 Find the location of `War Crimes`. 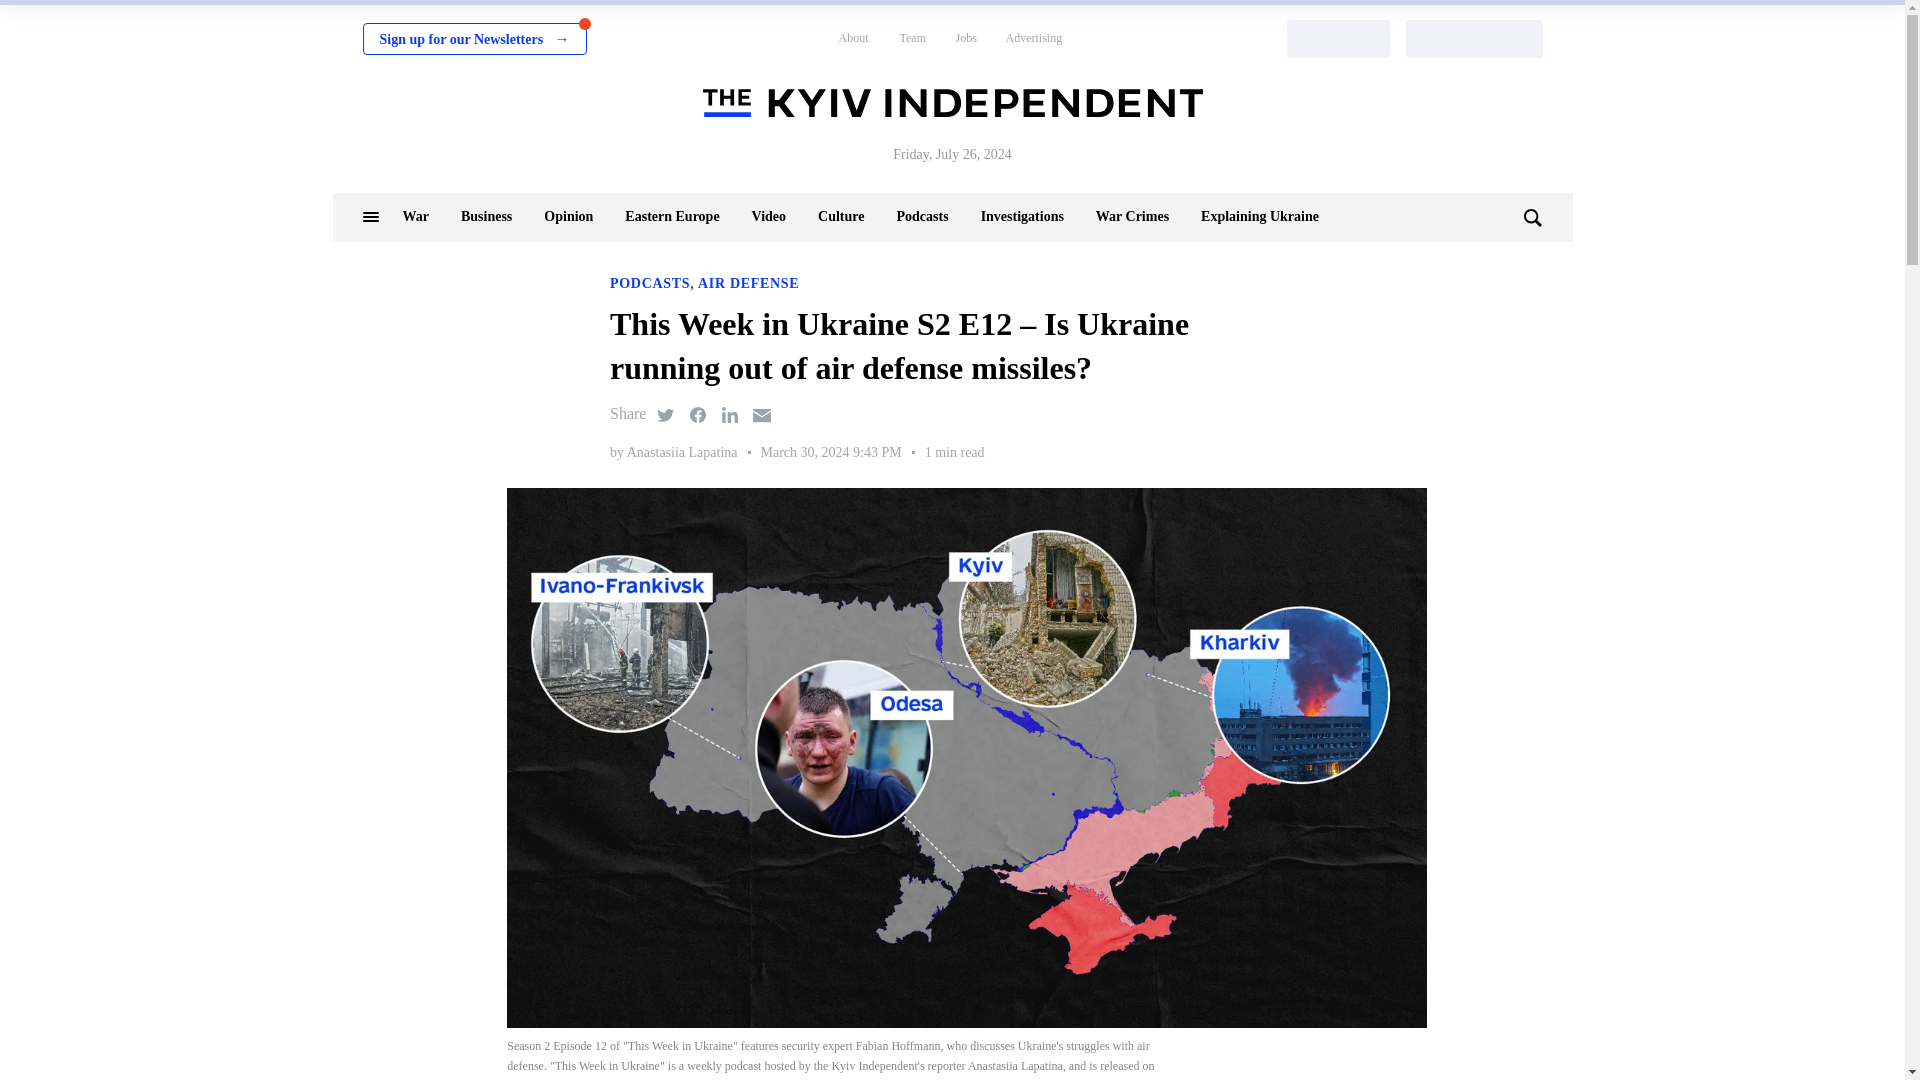

War Crimes is located at coordinates (1132, 216).